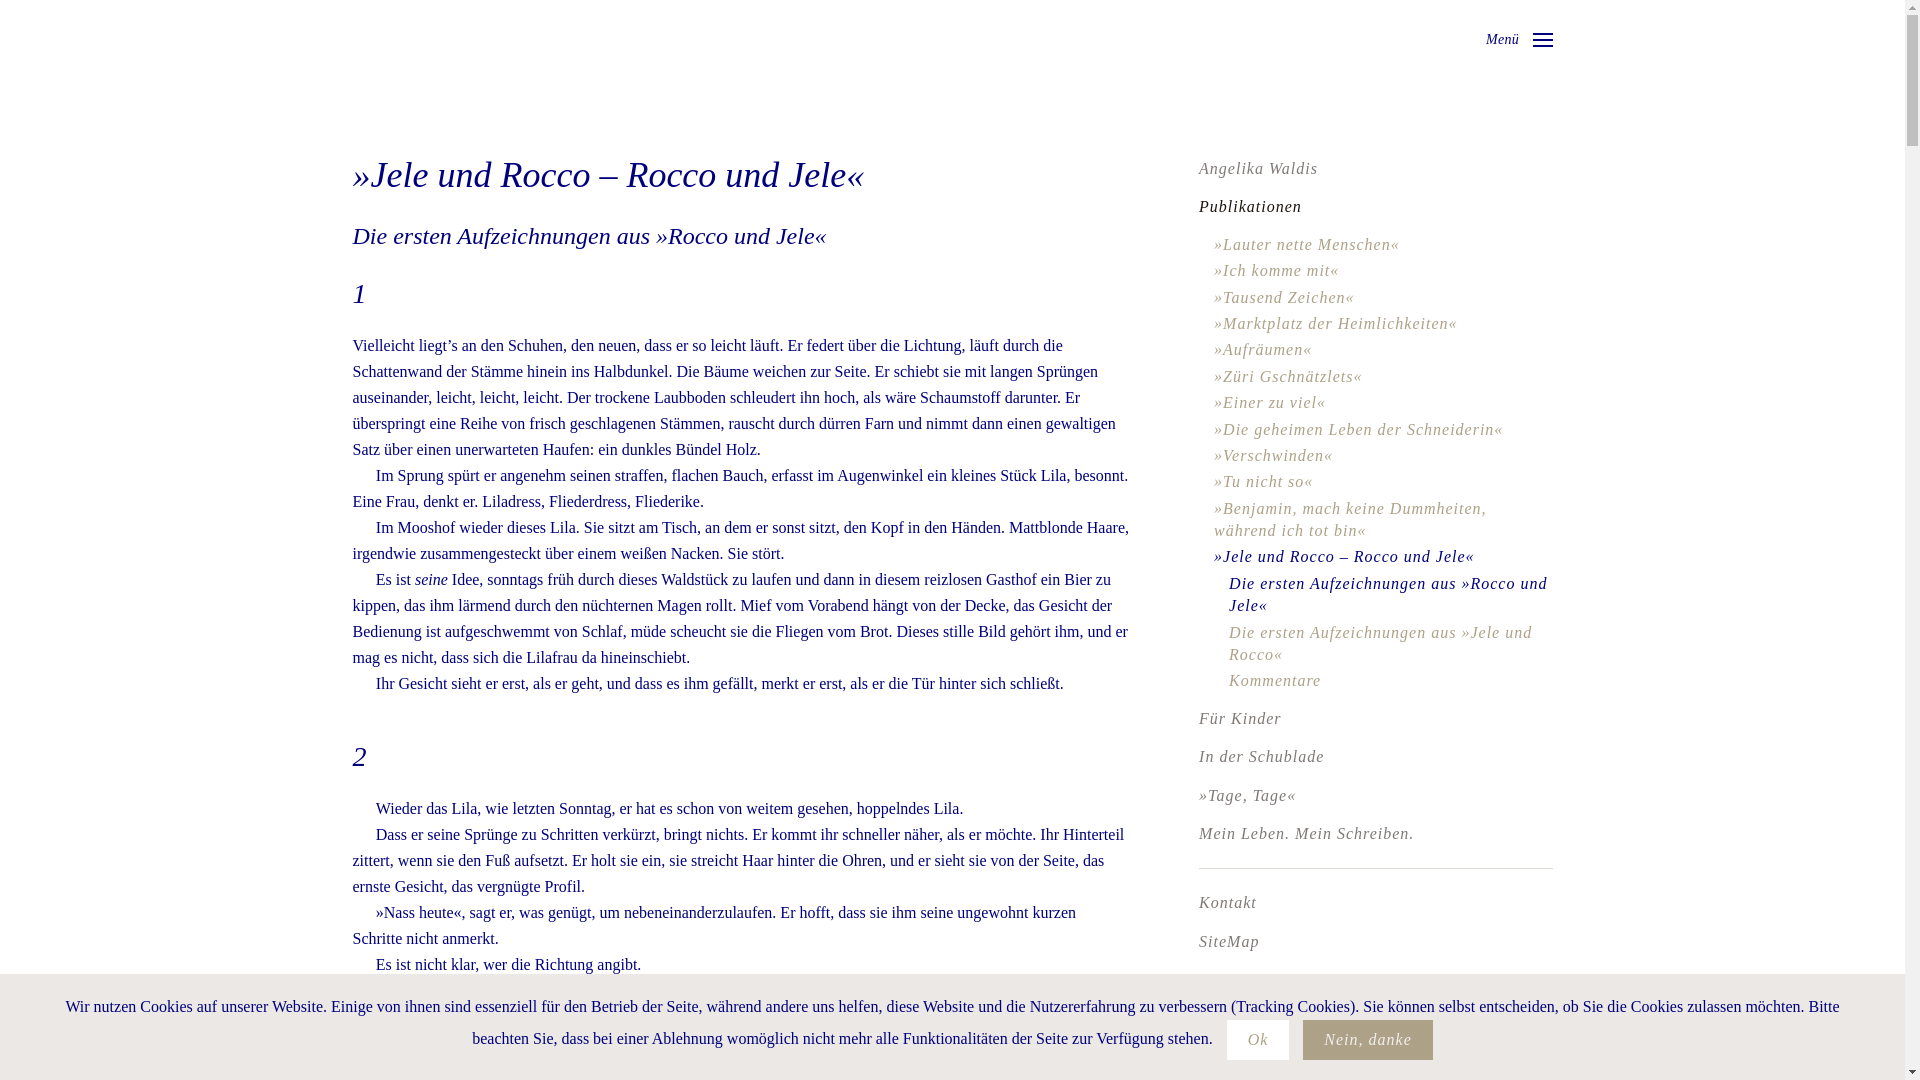  Describe the element at coordinates (1376, 942) in the screenshot. I see `SiteMap` at that location.